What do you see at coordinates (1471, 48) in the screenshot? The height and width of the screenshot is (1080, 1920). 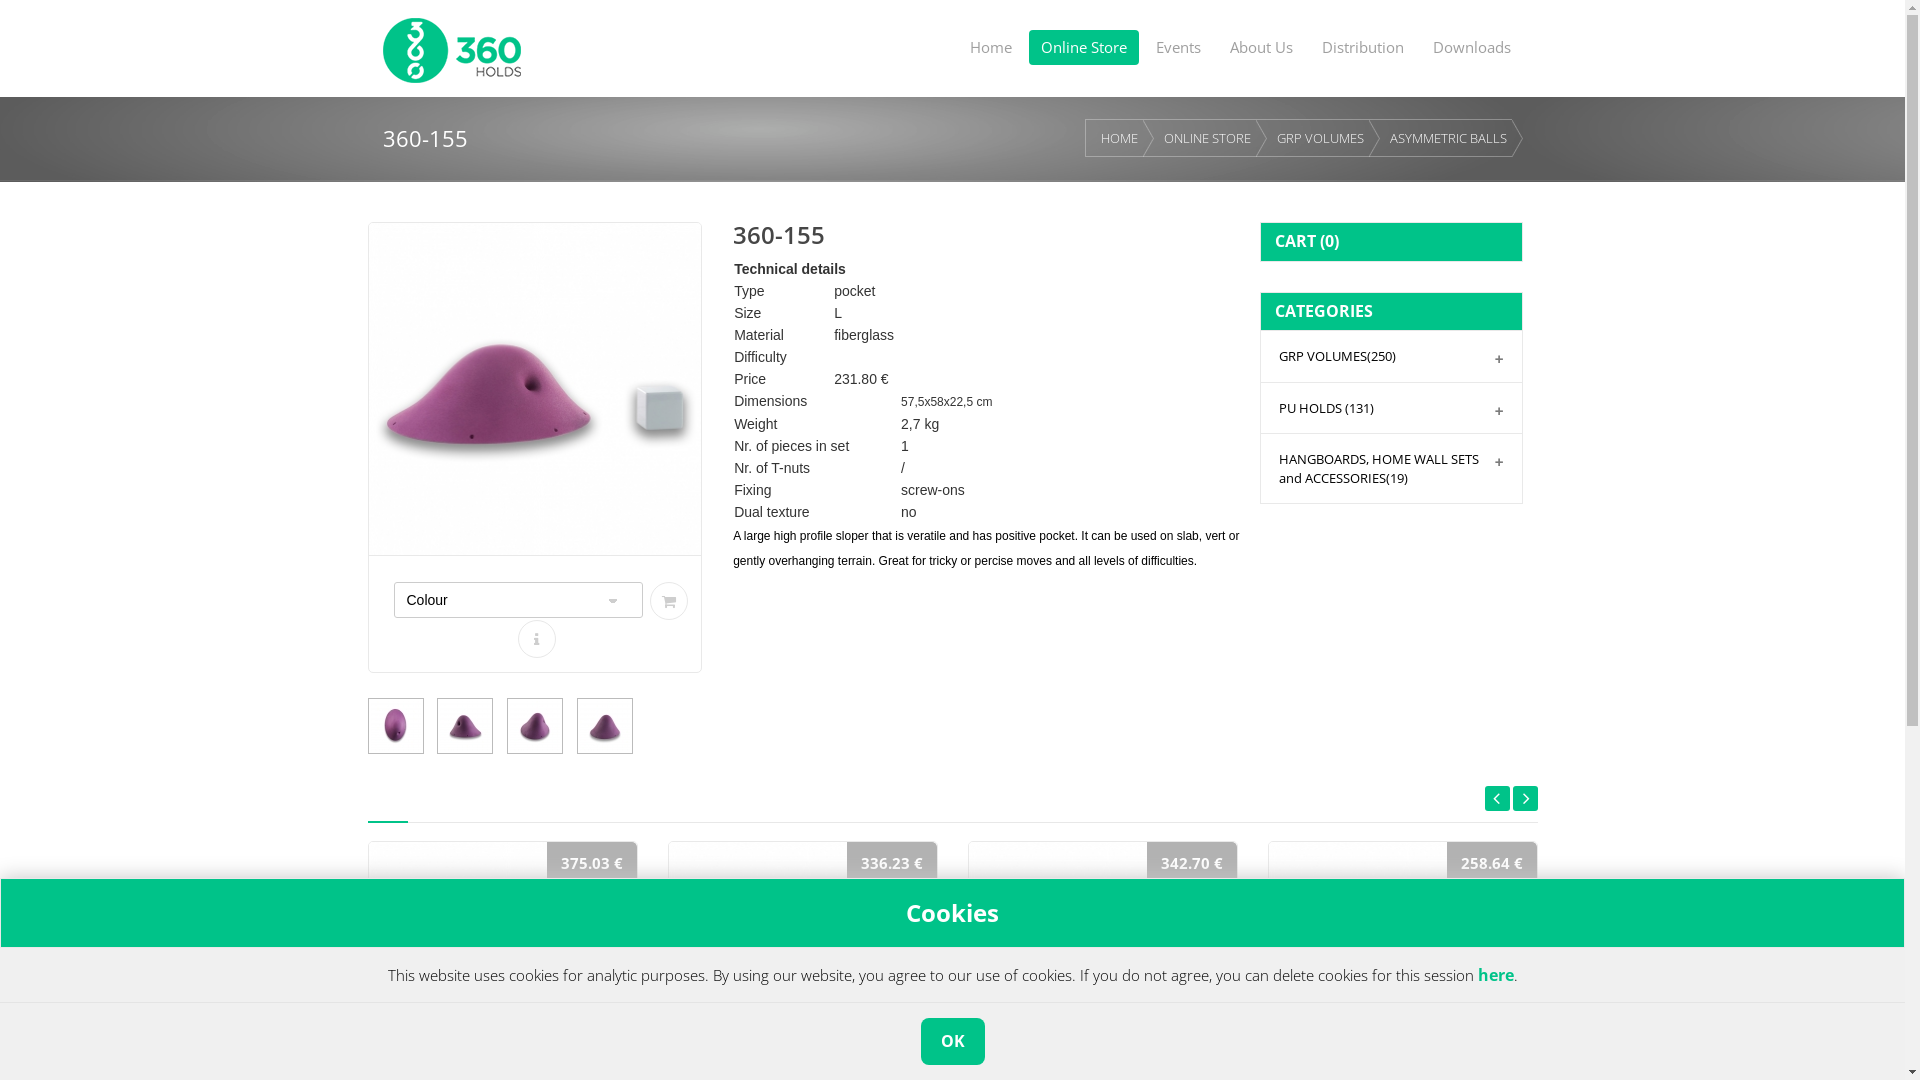 I see `Downloads` at bounding box center [1471, 48].